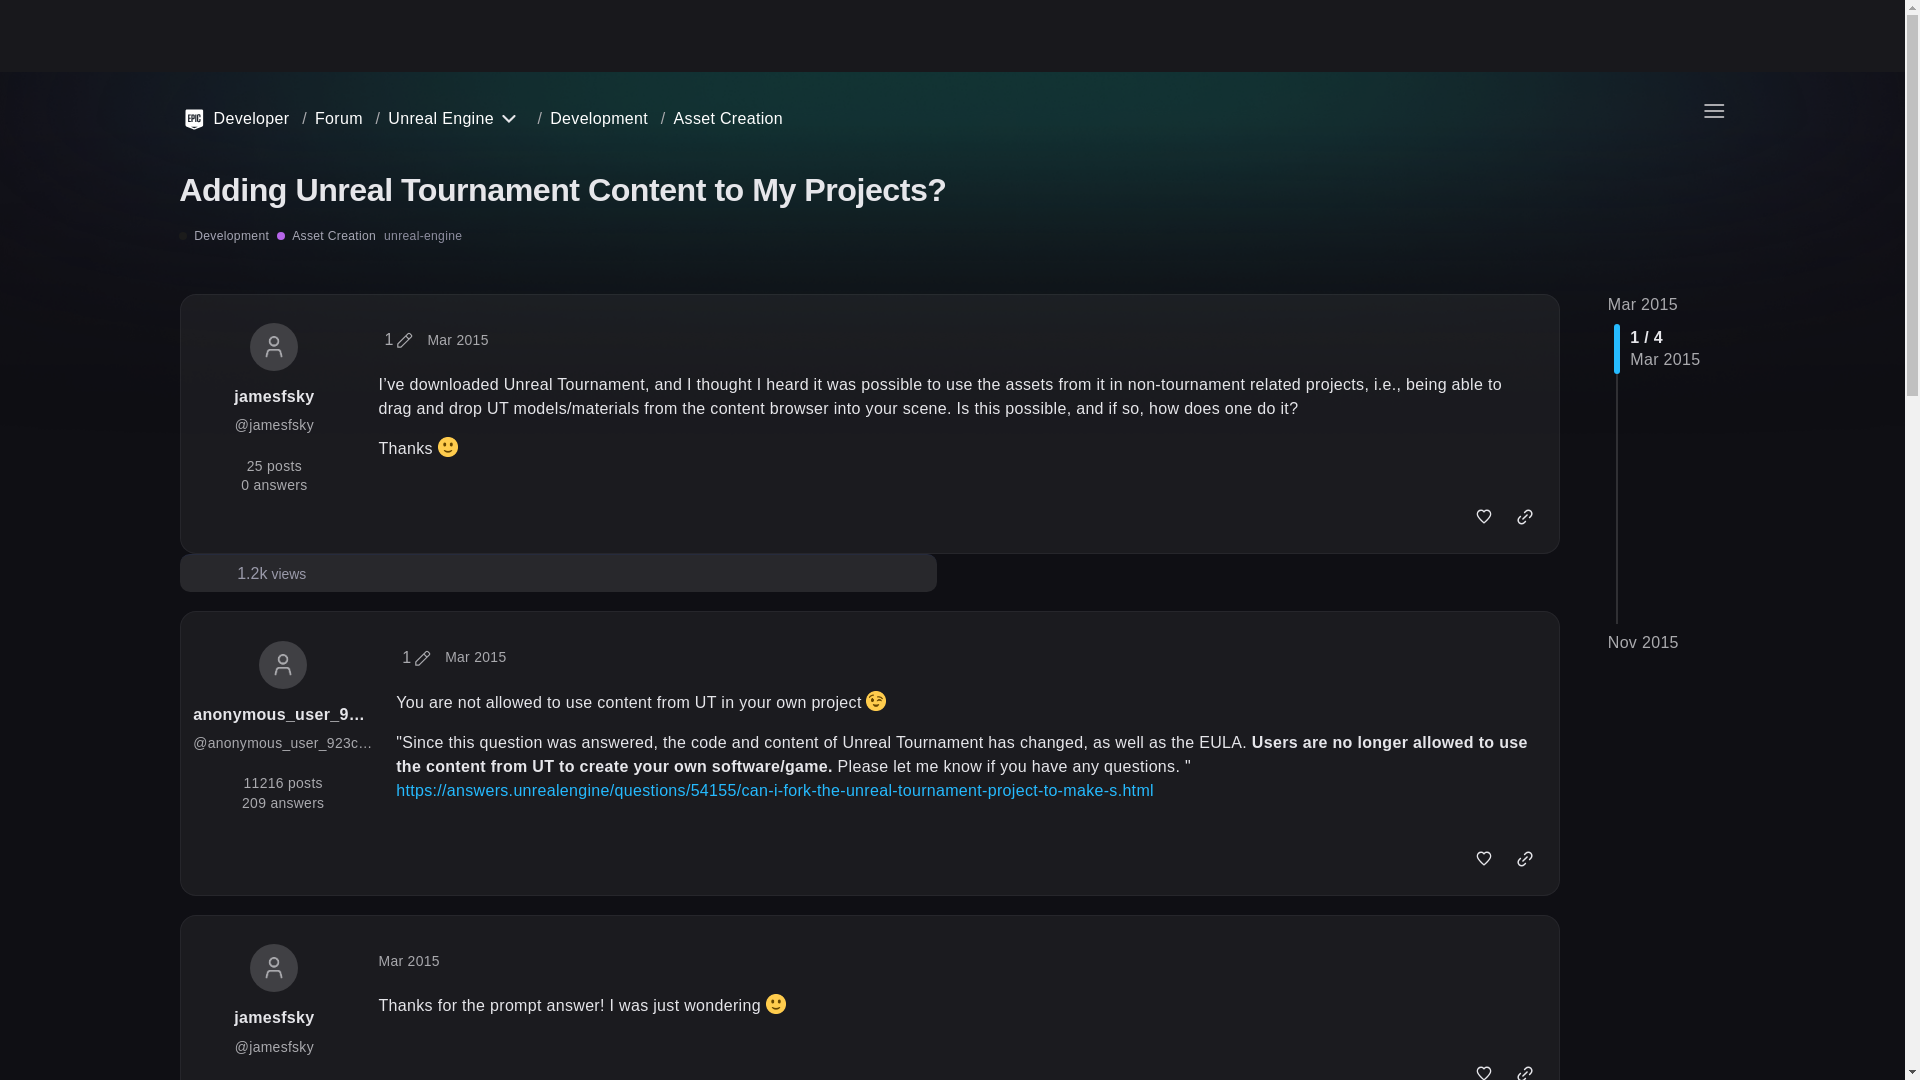 This screenshot has height=1080, width=1920. I want to click on copy a link to this post to clipboard, so click(1525, 517).